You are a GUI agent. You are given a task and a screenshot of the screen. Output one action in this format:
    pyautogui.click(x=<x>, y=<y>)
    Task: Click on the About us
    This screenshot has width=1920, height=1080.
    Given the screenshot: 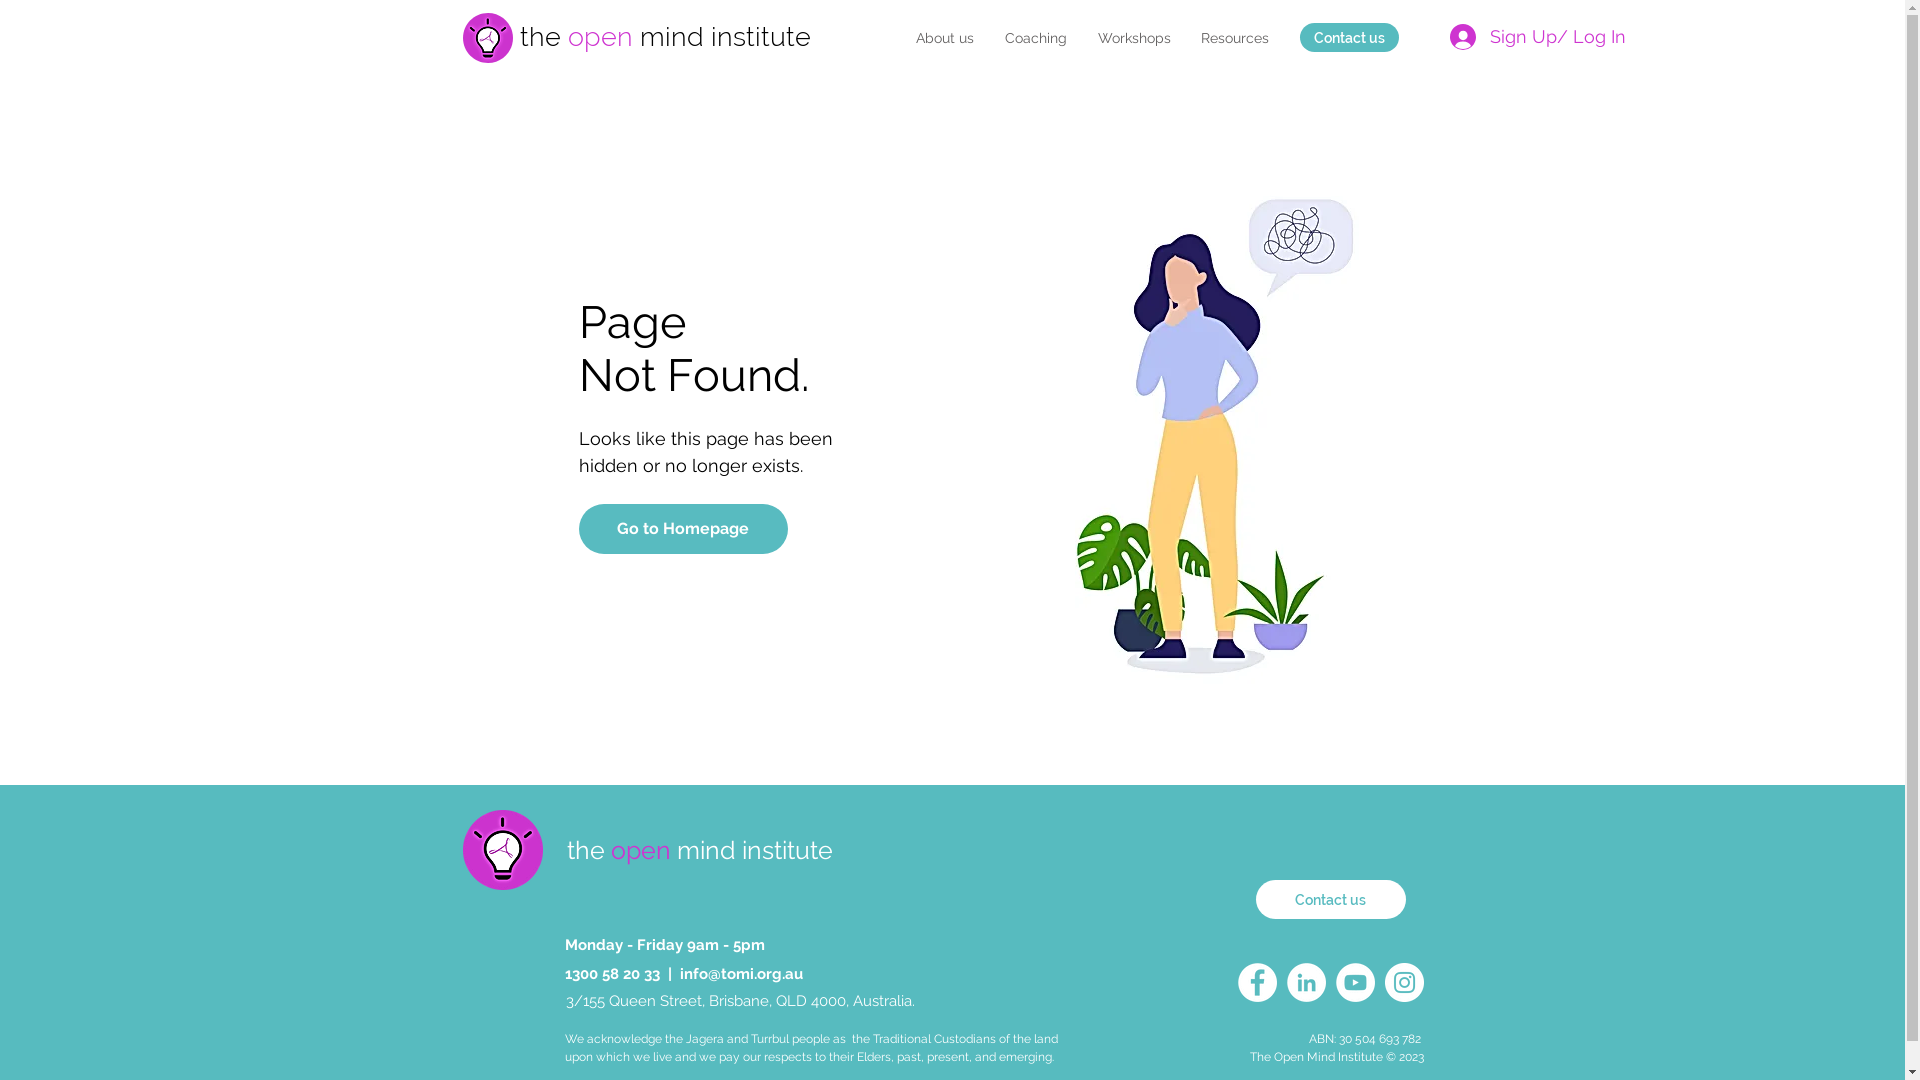 What is the action you would take?
    pyautogui.click(x=944, y=38)
    